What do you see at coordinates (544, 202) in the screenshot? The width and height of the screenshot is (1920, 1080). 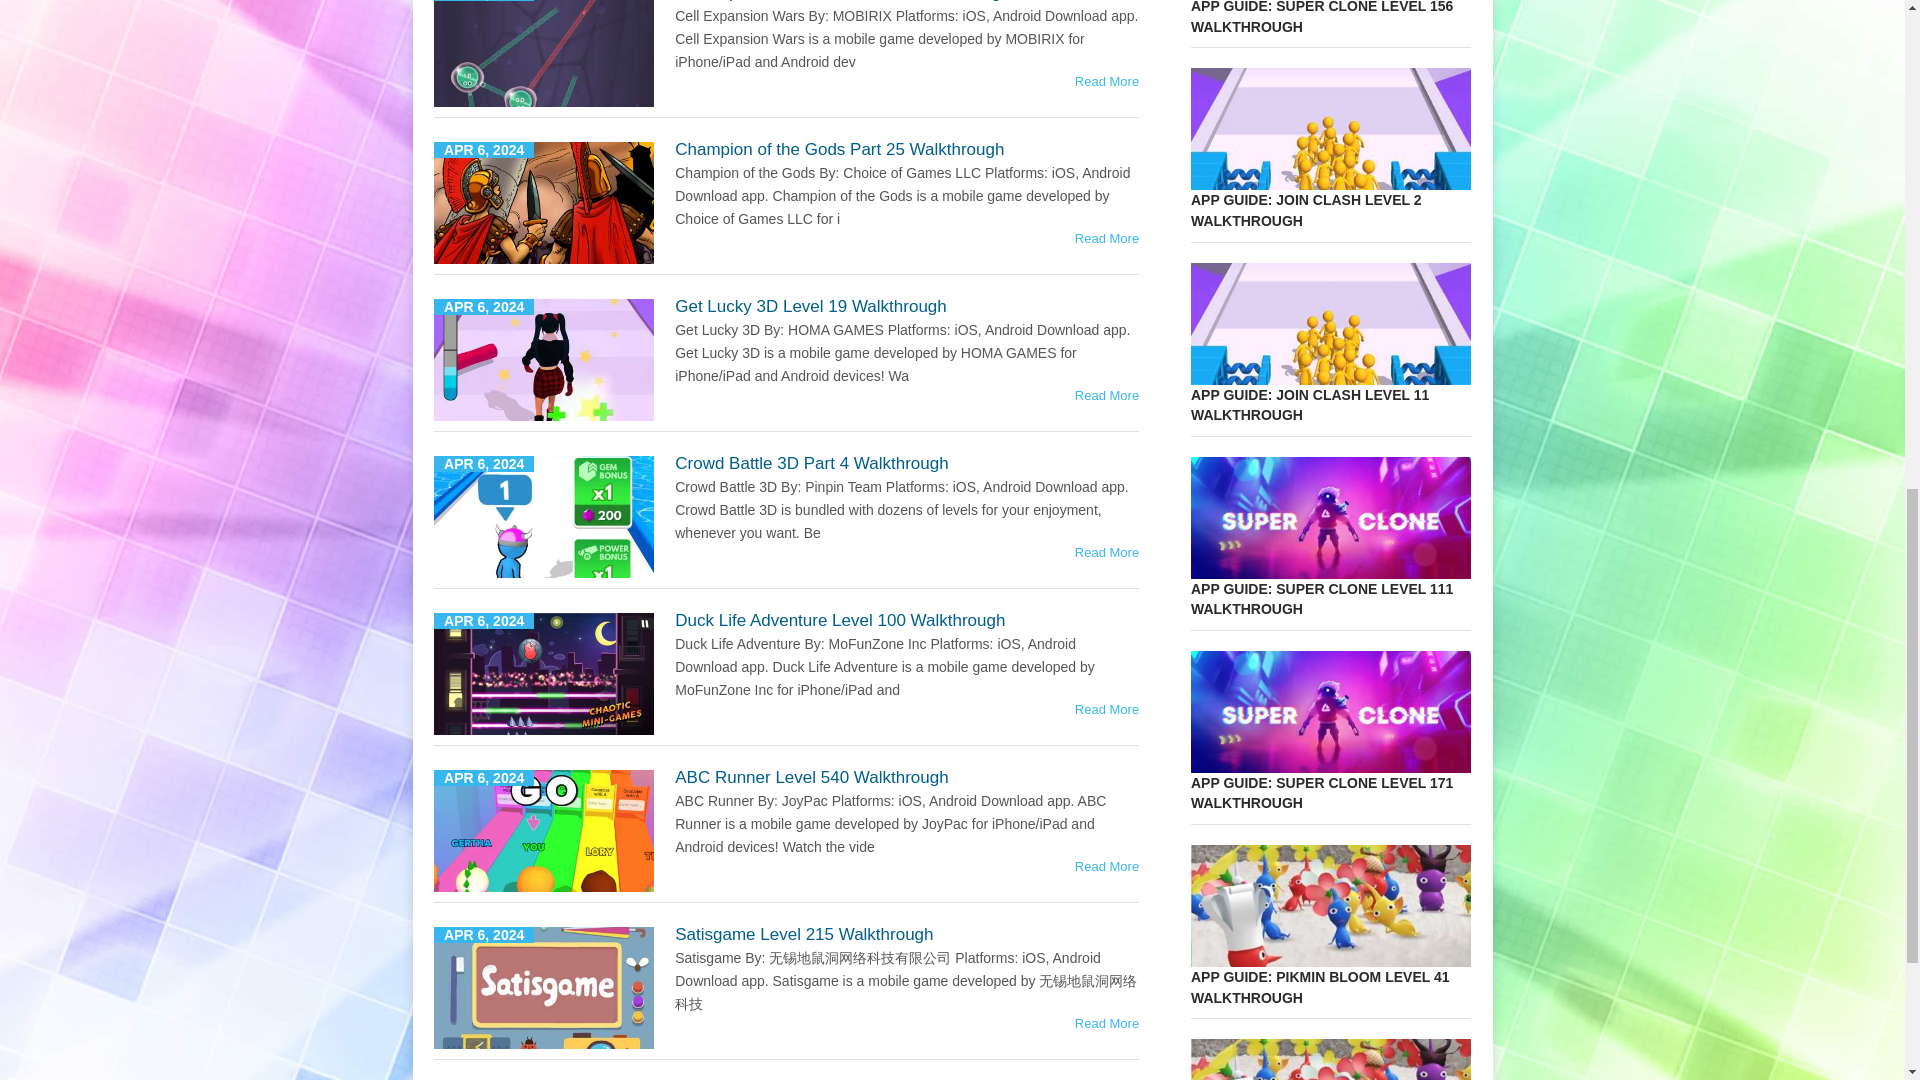 I see `champion-of-the-gods-part-25-walkthrough` at bounding box center [544, 202].